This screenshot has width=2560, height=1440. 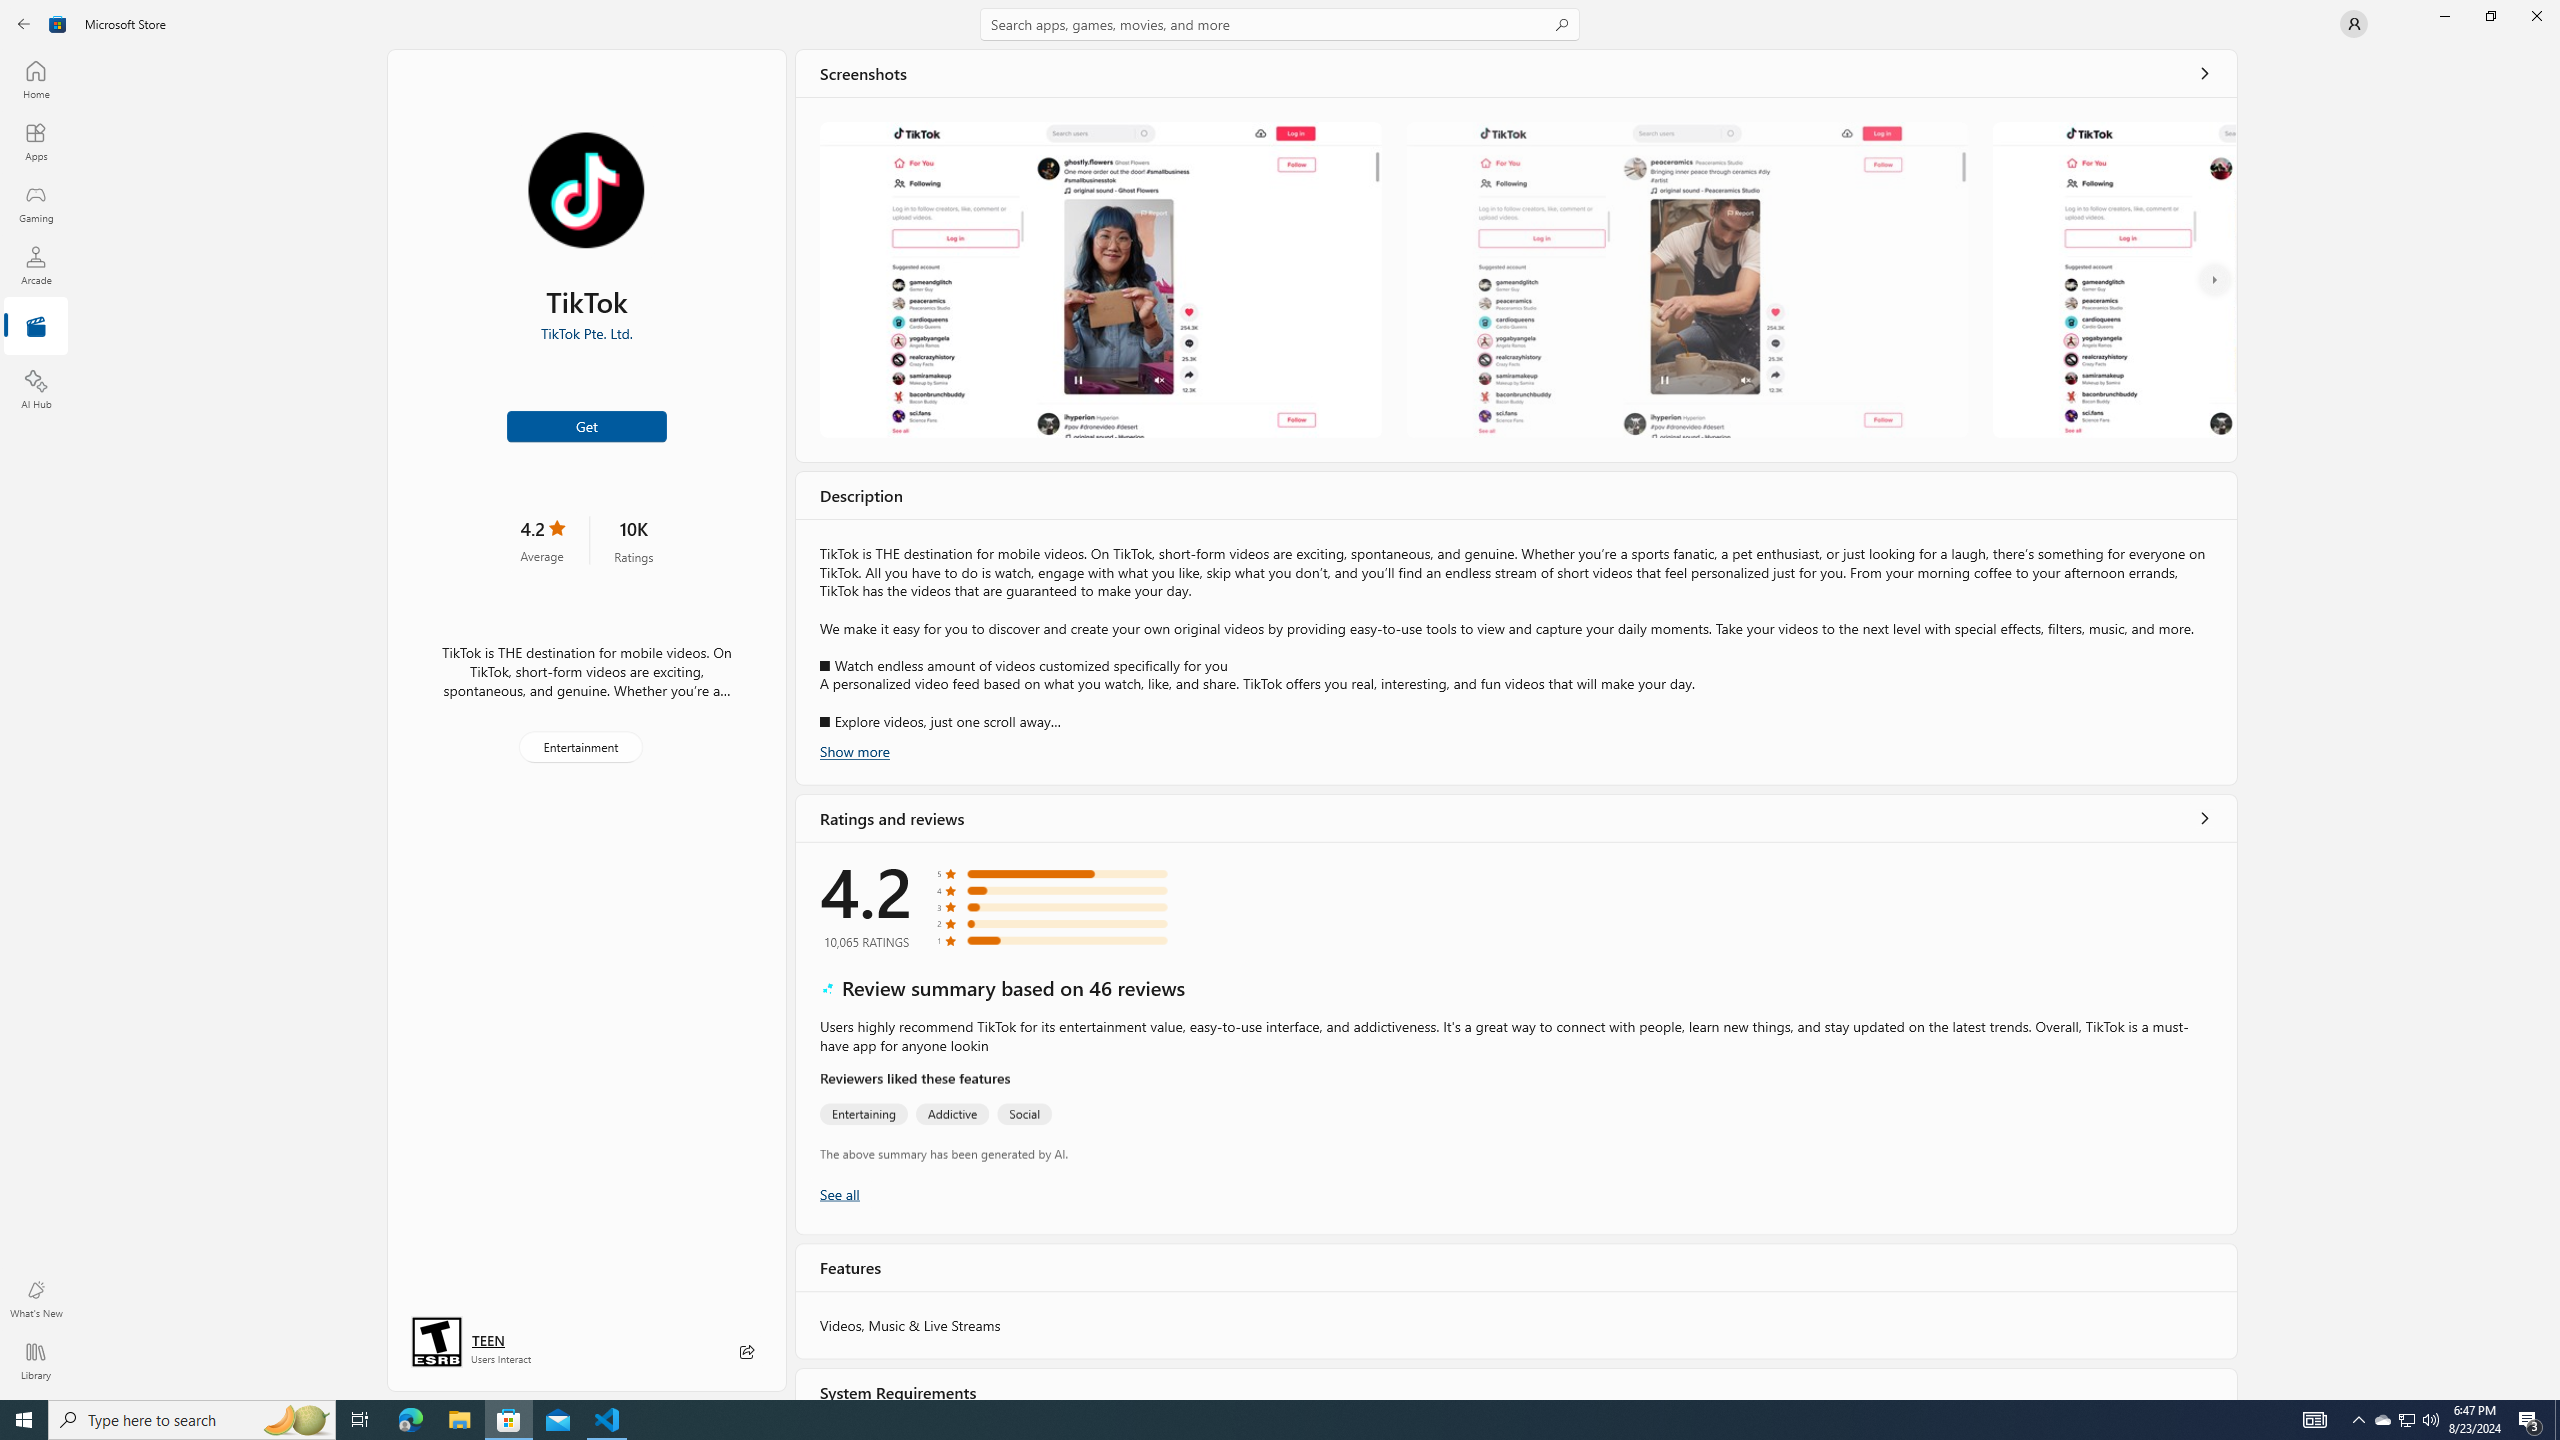 I want to click on AI Hub, so click(x=36, y=389).